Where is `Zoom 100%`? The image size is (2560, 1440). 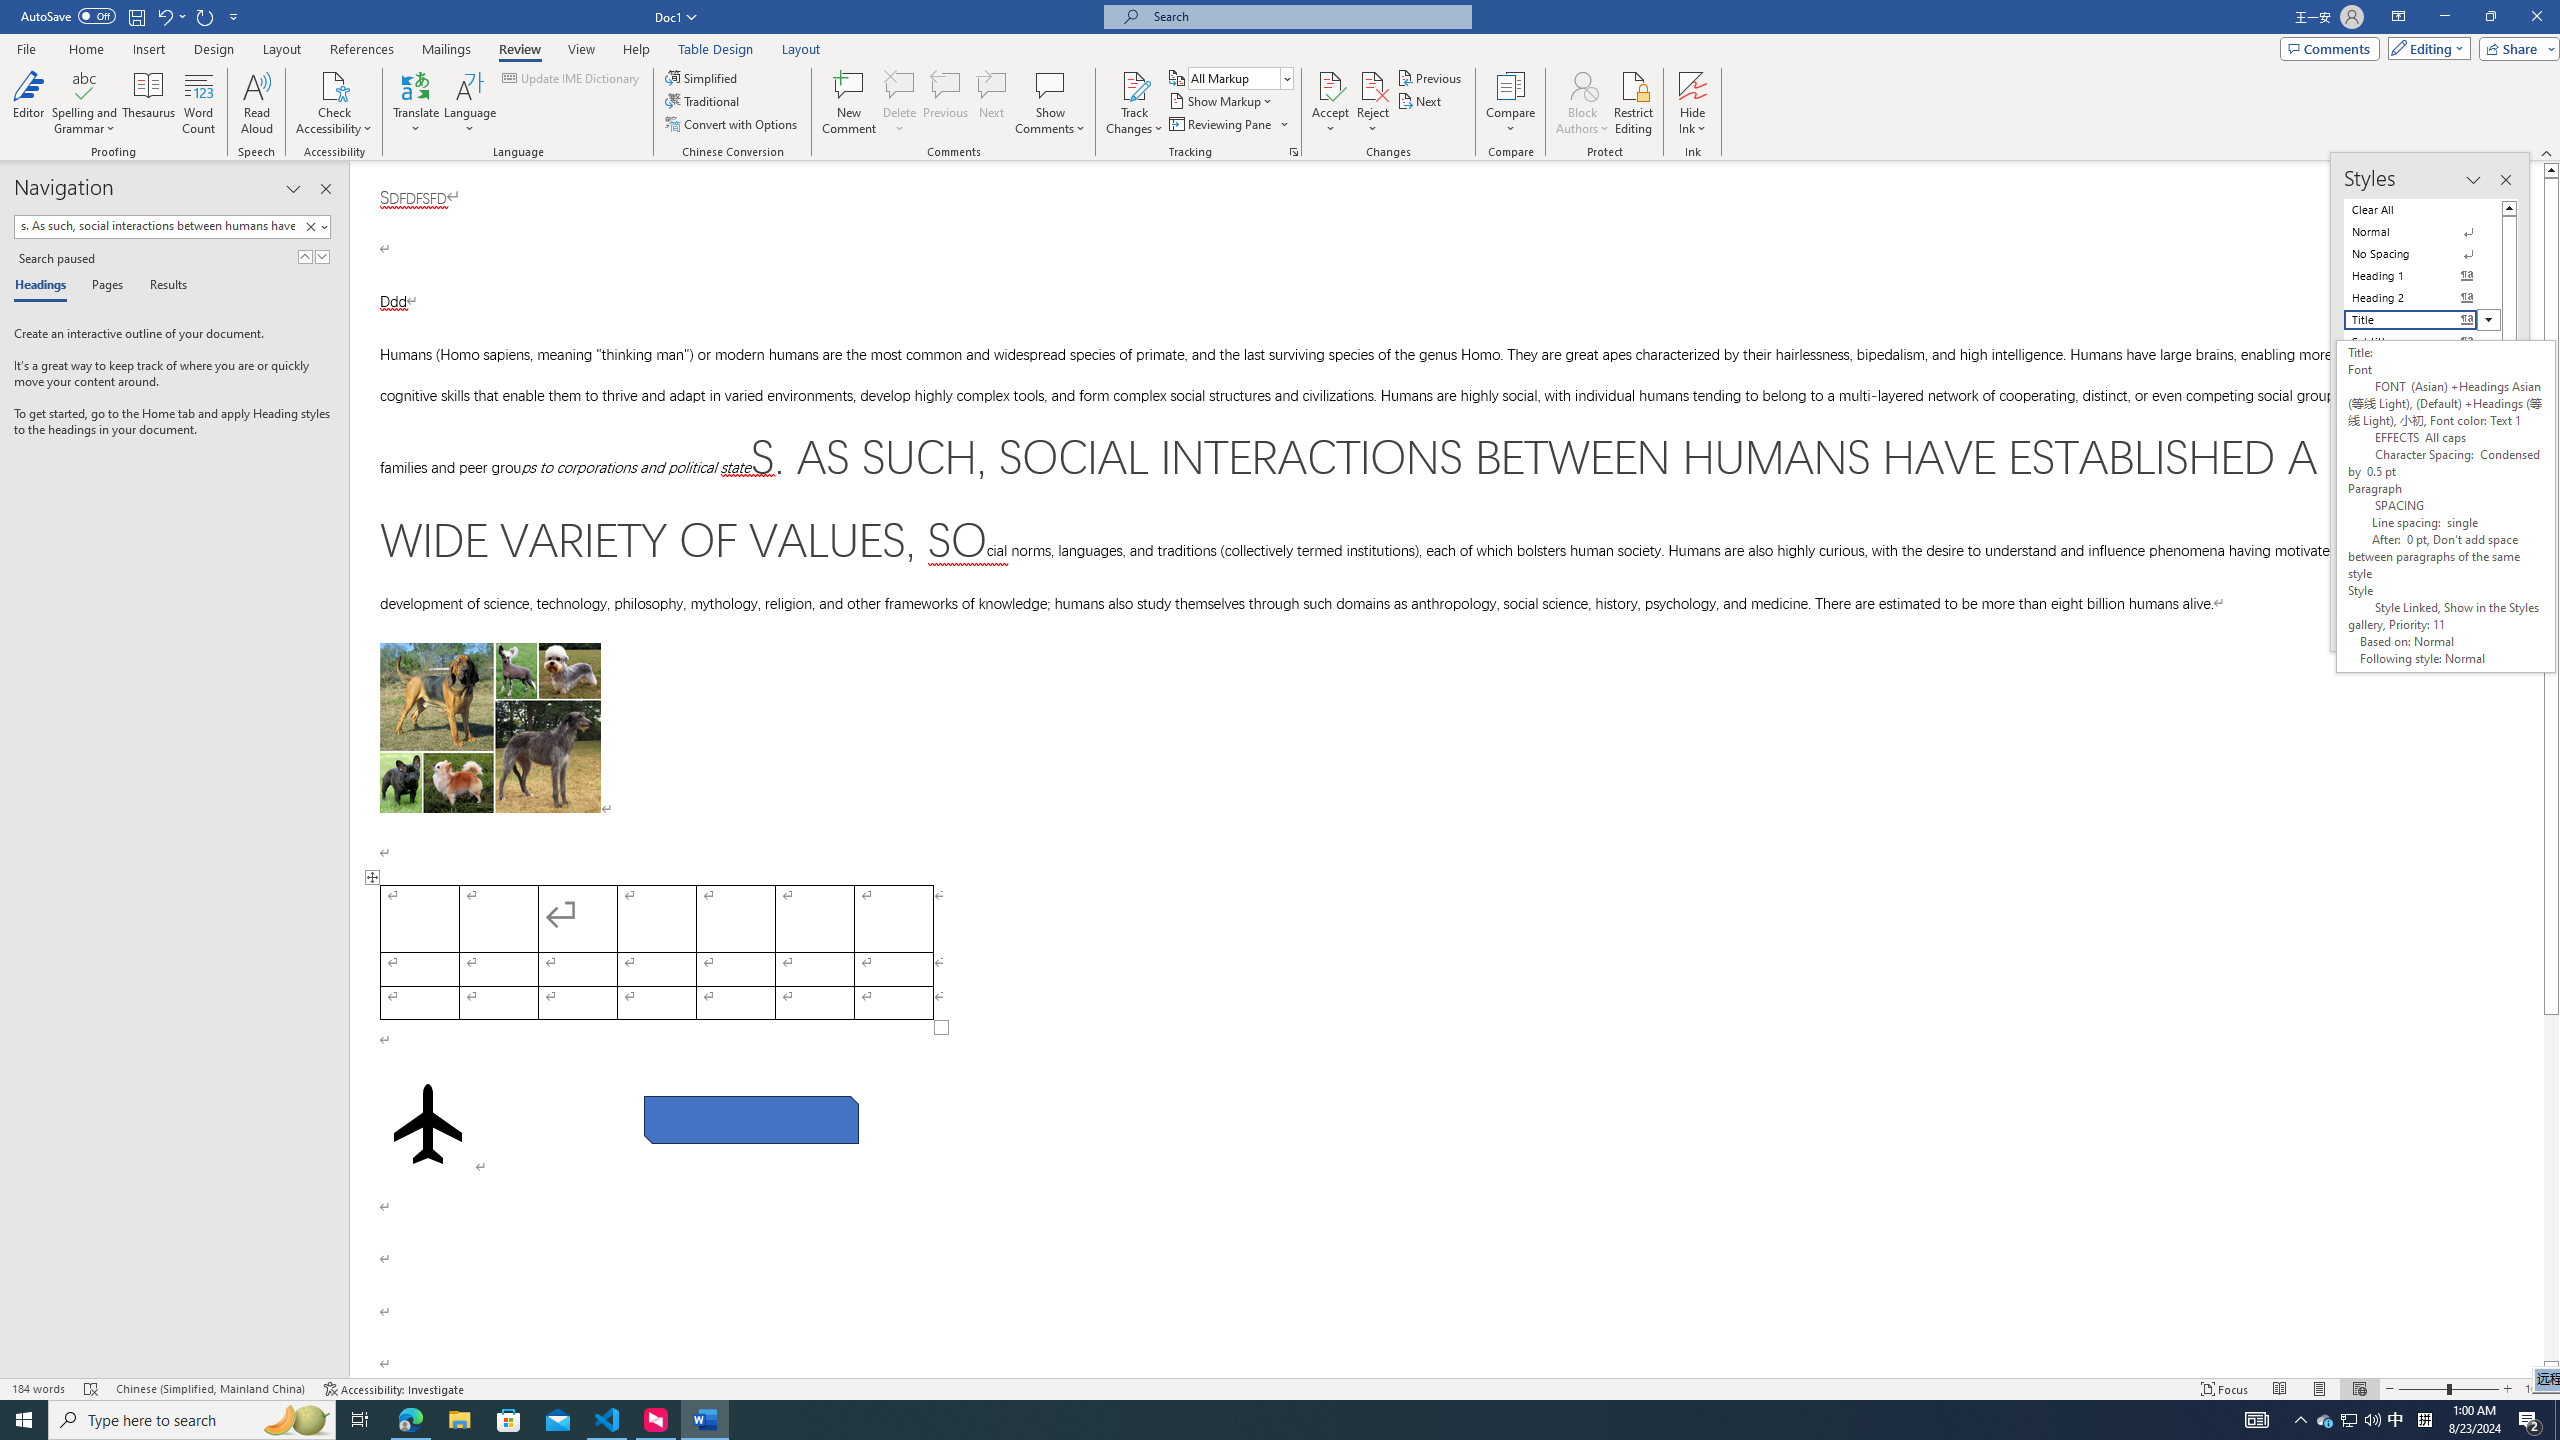 Zoom 100% is located at coordinates (2538, 1389).